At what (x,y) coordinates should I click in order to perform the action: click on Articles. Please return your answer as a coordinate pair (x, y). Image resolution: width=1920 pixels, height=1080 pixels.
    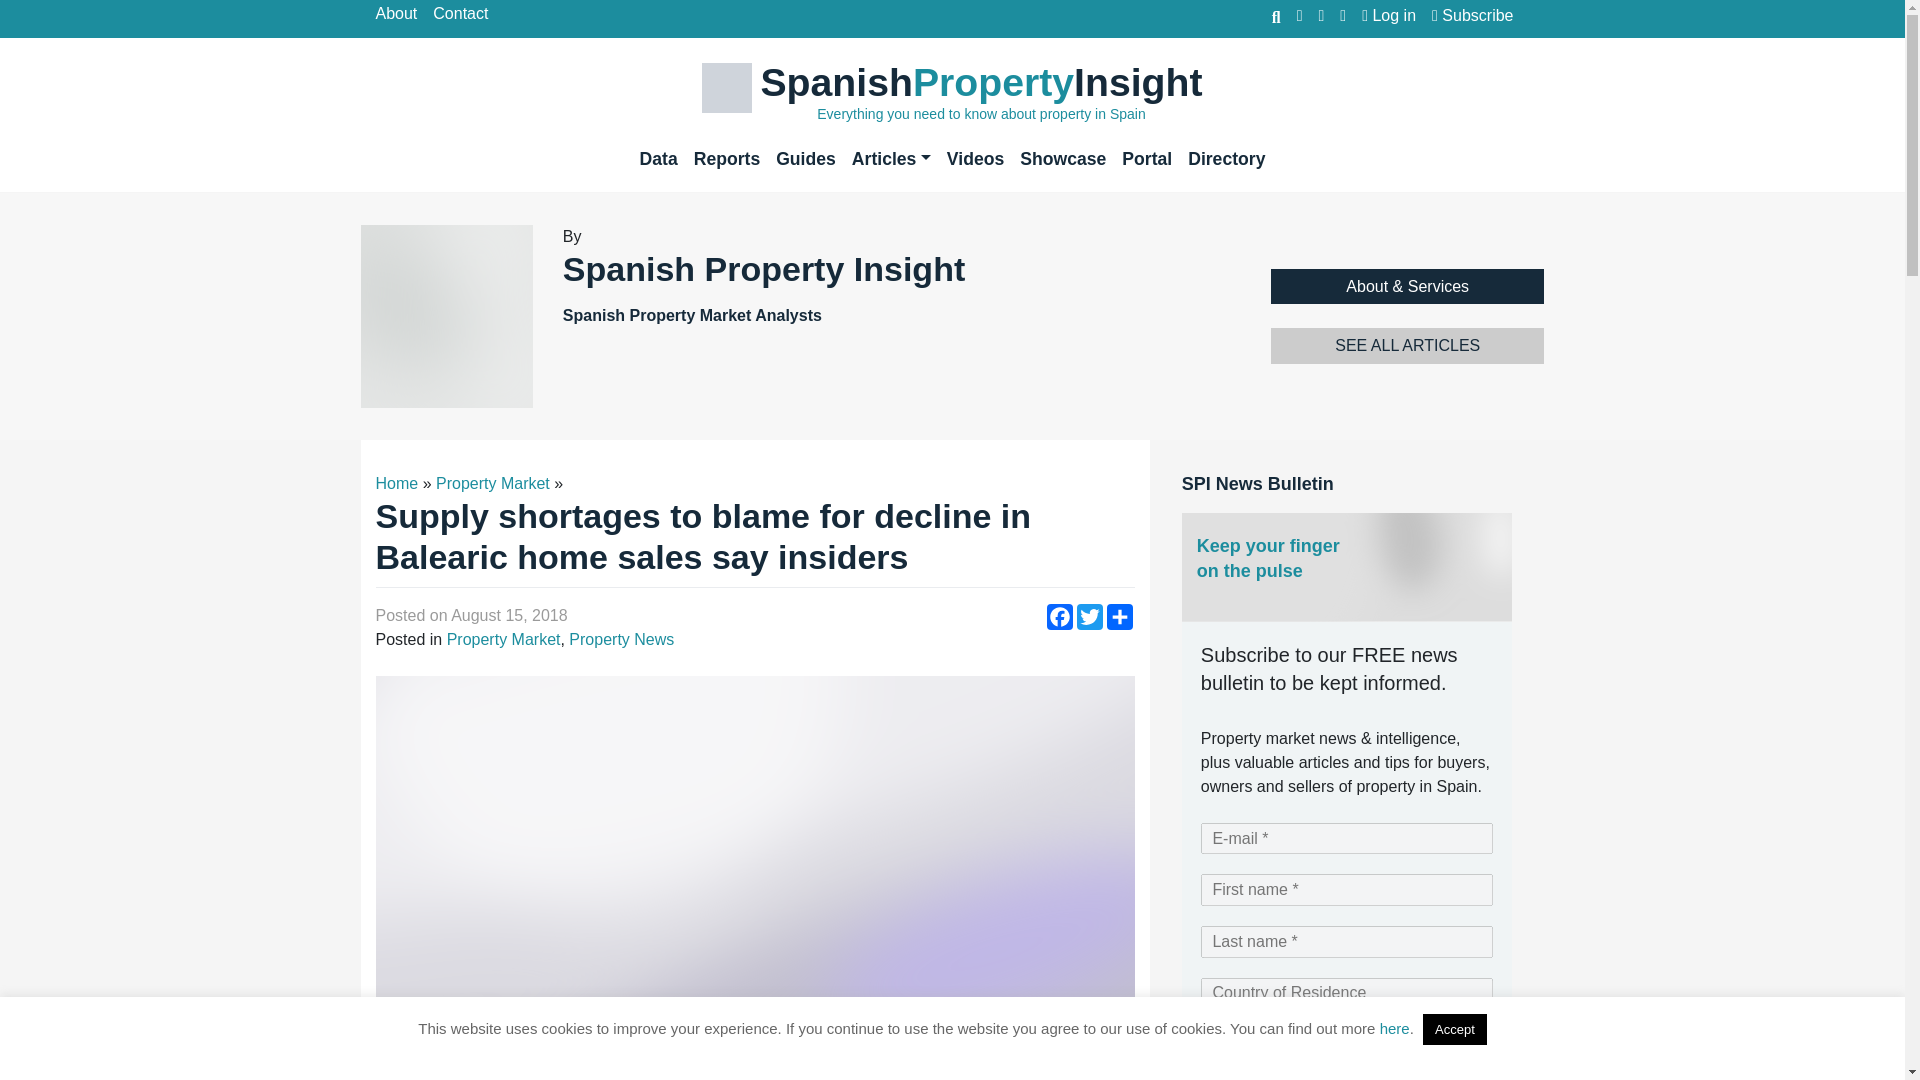
    Looking at the image, I should click on (891, 159).